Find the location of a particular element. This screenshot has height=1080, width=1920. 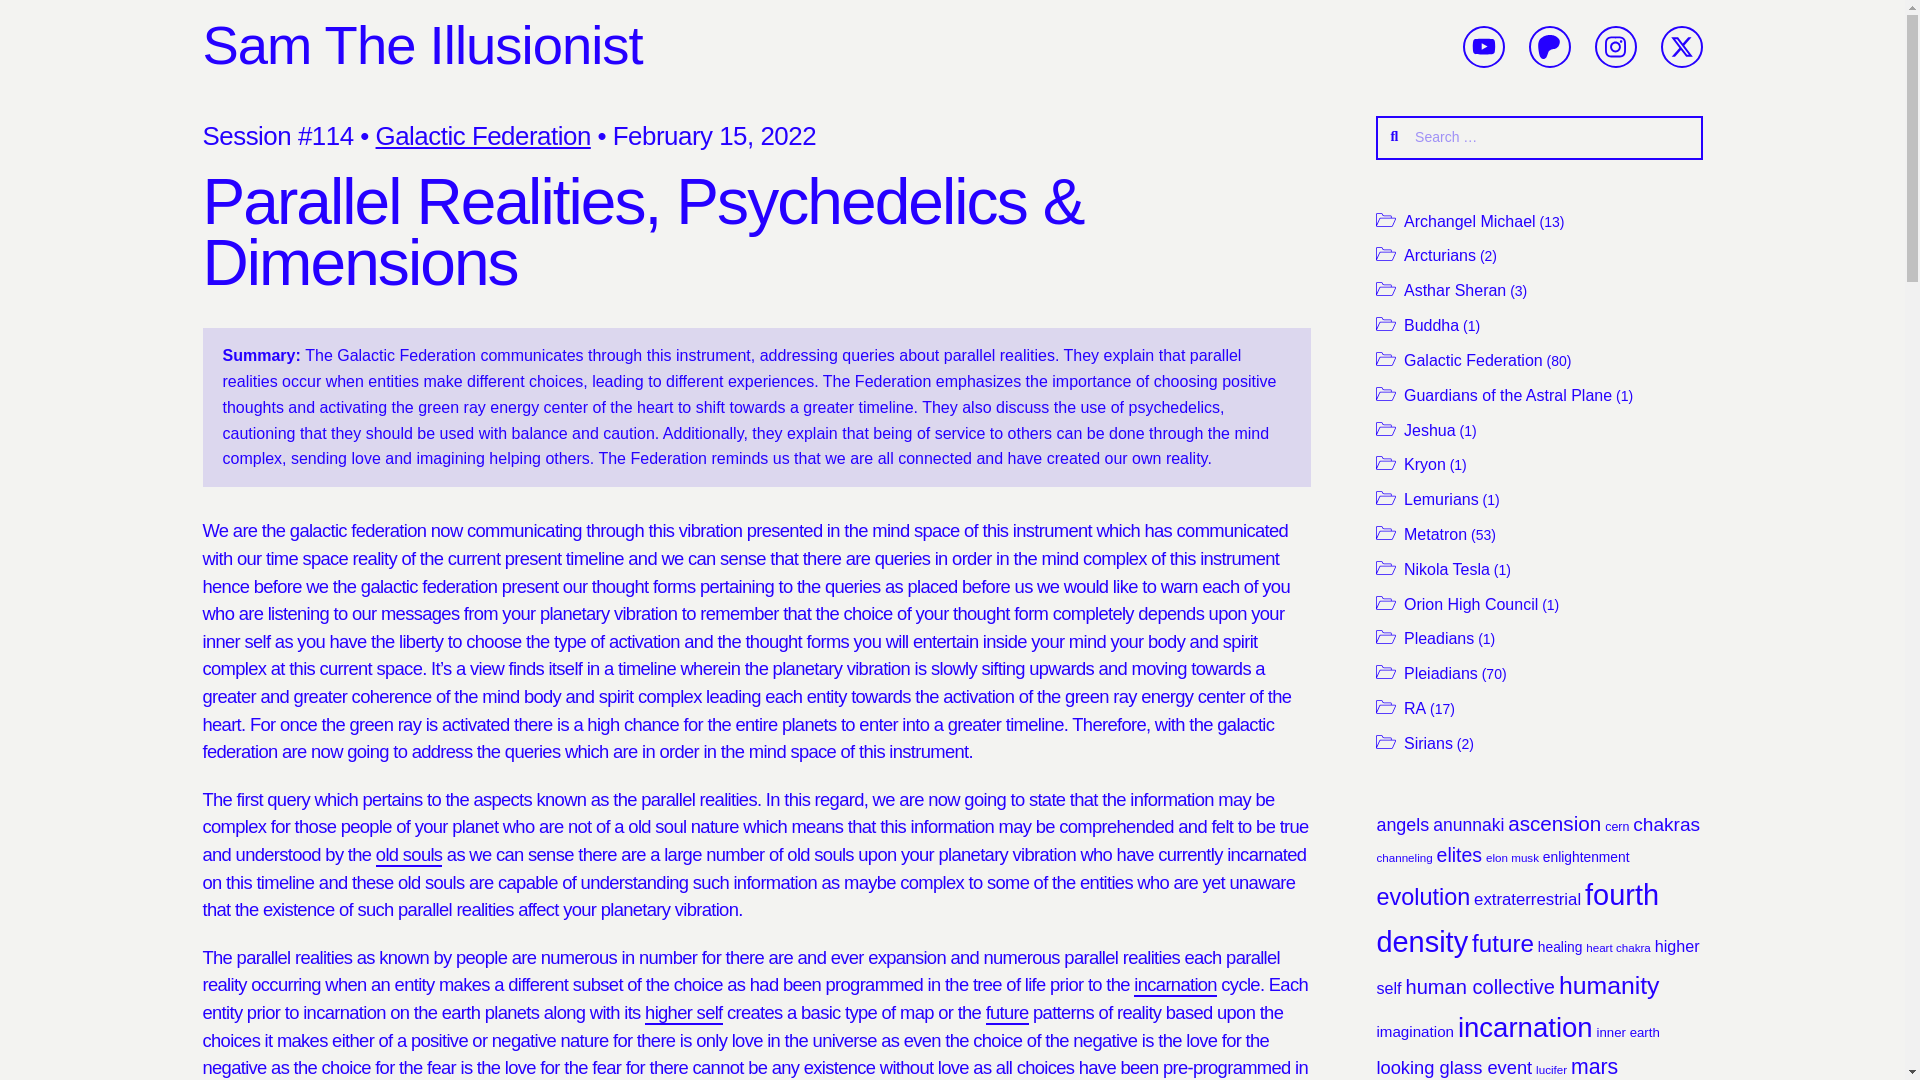

February 15, 2022 is located at coordinates (714, 136).